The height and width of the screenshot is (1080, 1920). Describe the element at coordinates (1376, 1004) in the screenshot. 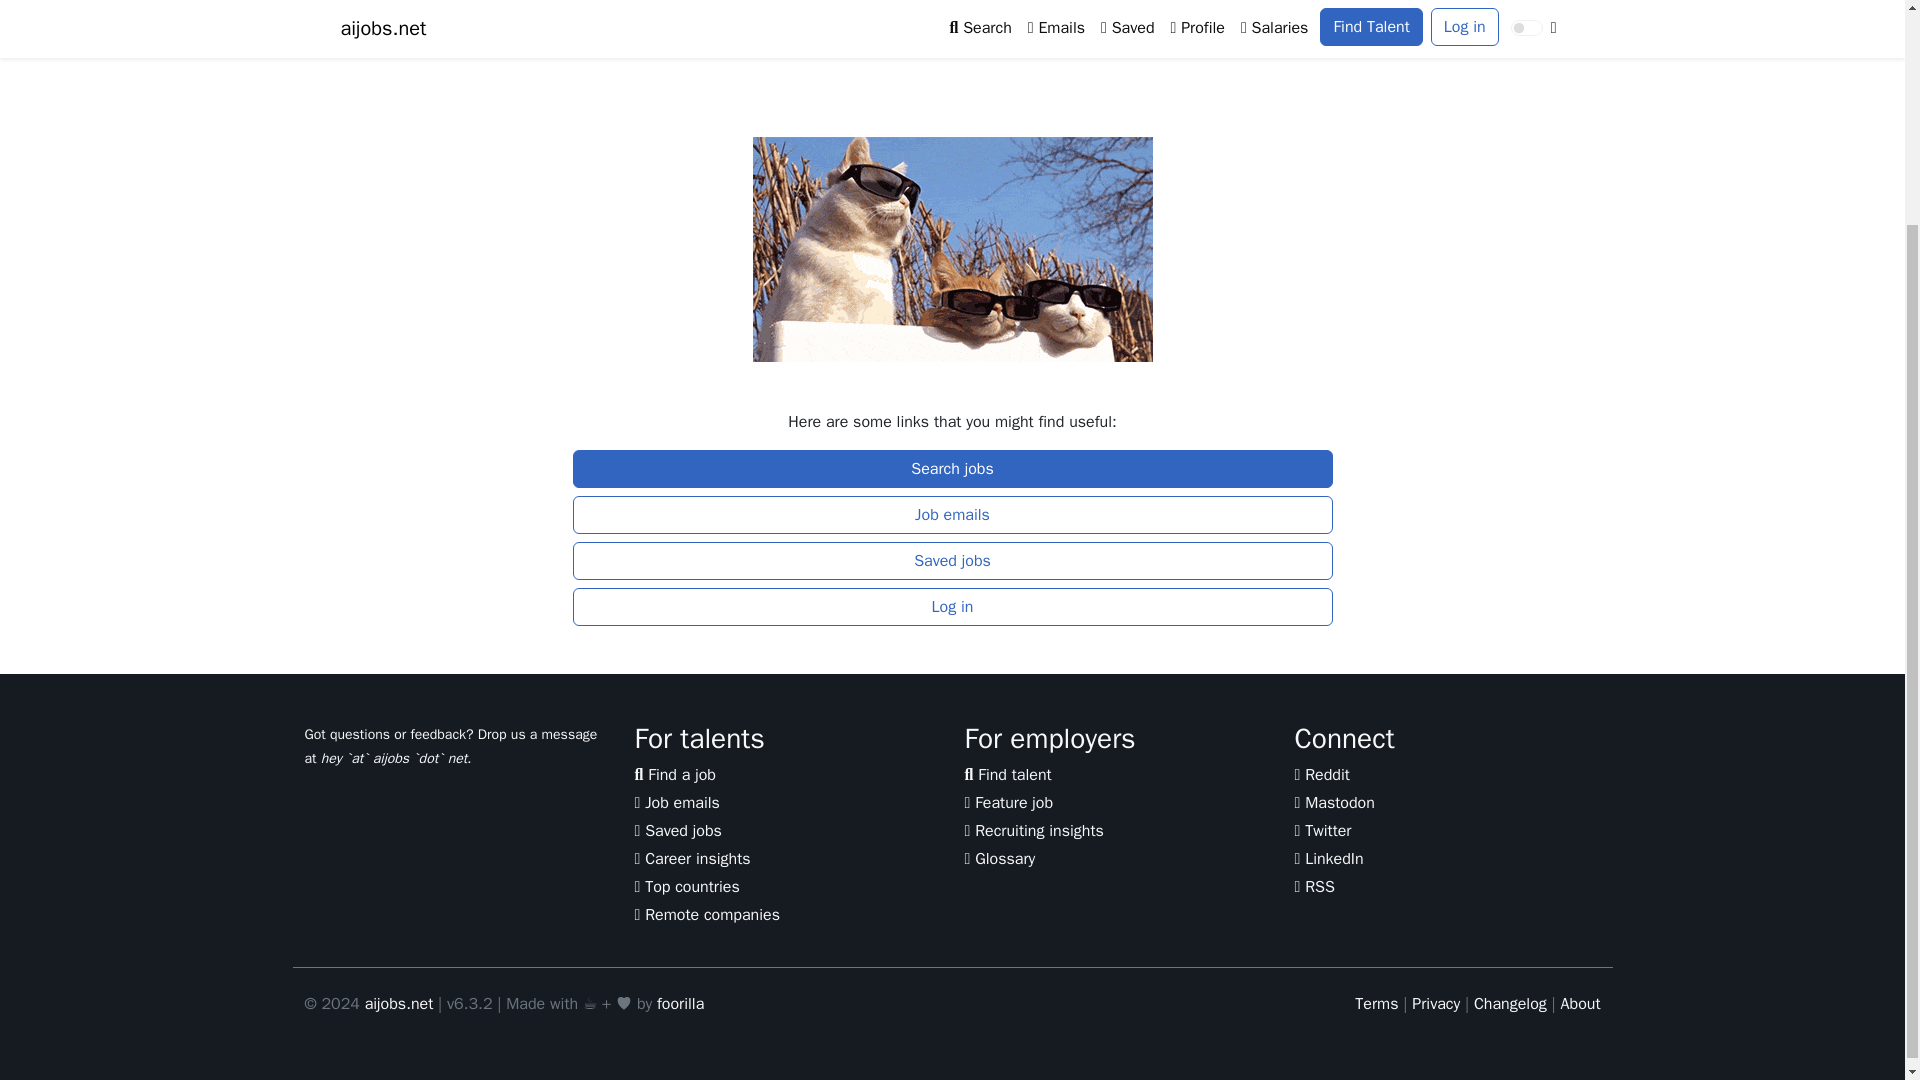

I see `Terms` at that location.